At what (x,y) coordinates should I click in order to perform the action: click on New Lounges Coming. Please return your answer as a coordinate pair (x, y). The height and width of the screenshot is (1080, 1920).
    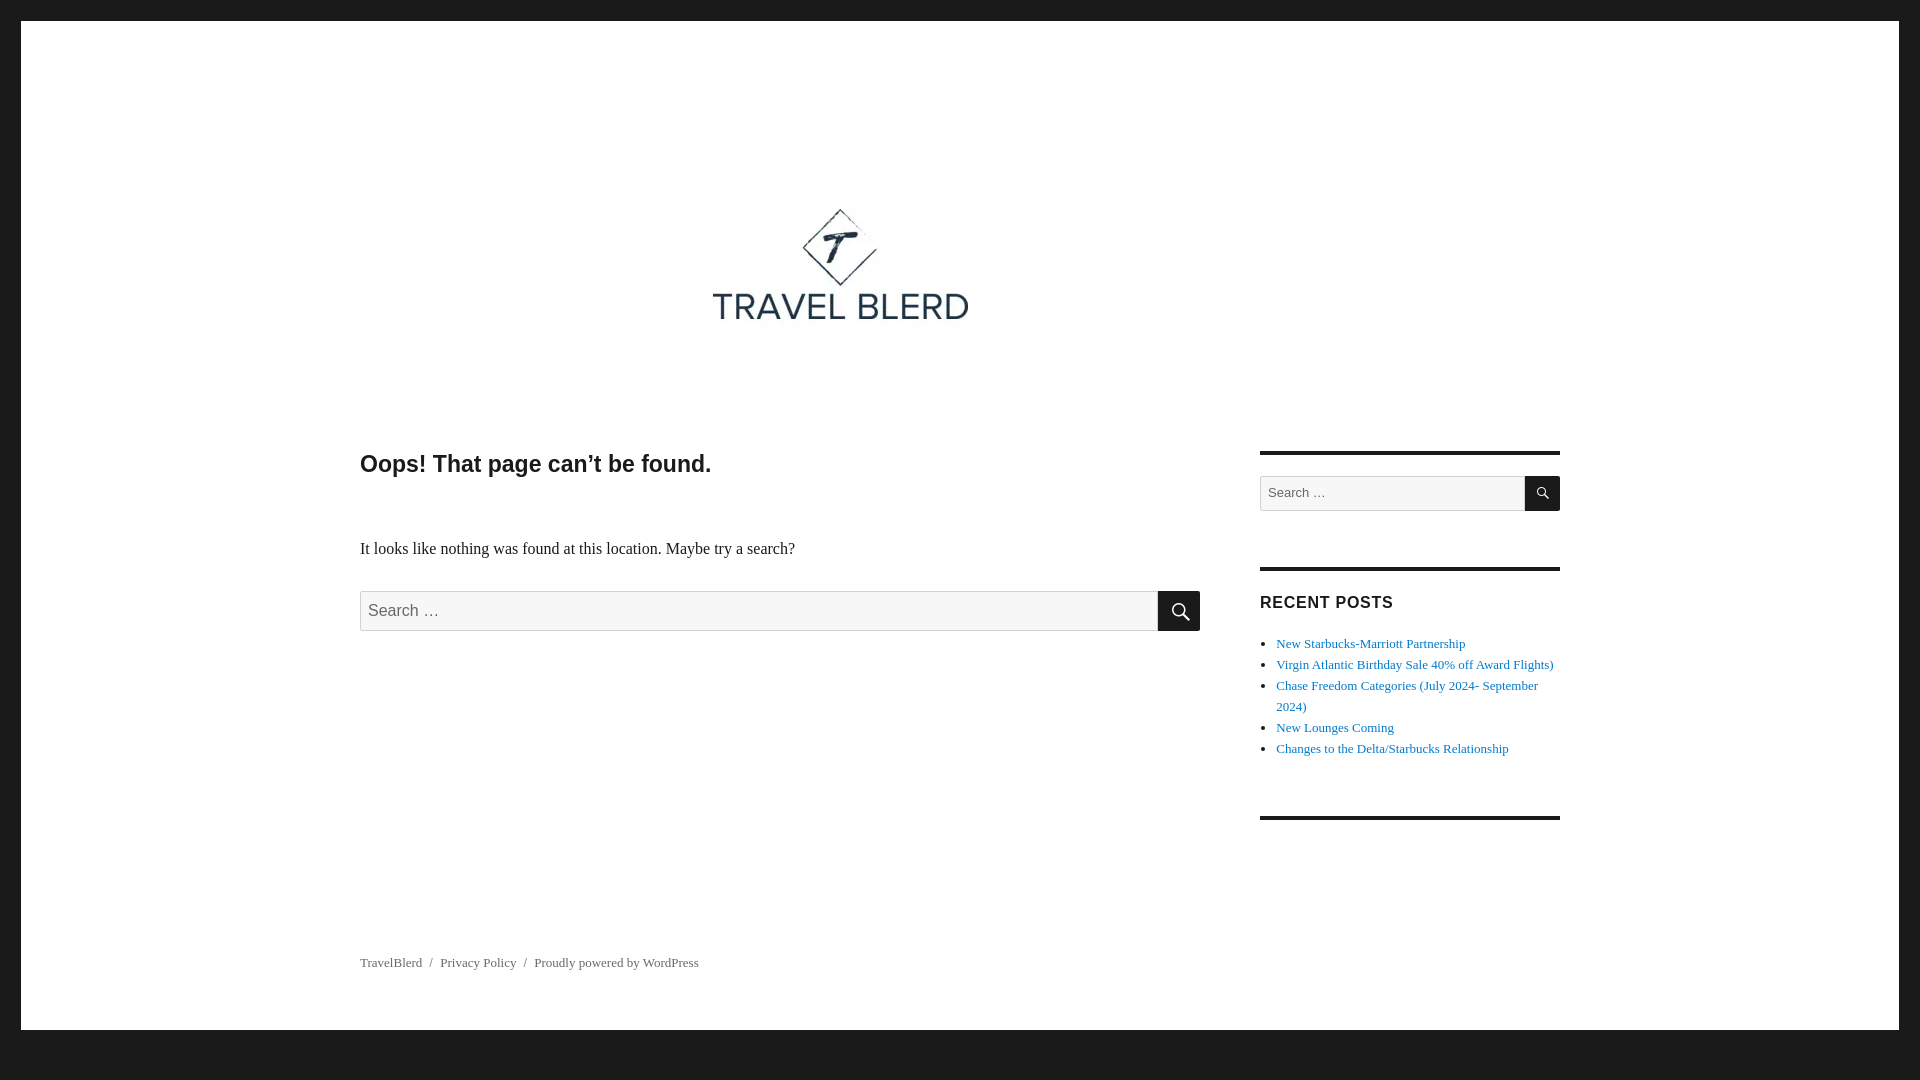
    Looking at the image, I should click on (1334, 728).